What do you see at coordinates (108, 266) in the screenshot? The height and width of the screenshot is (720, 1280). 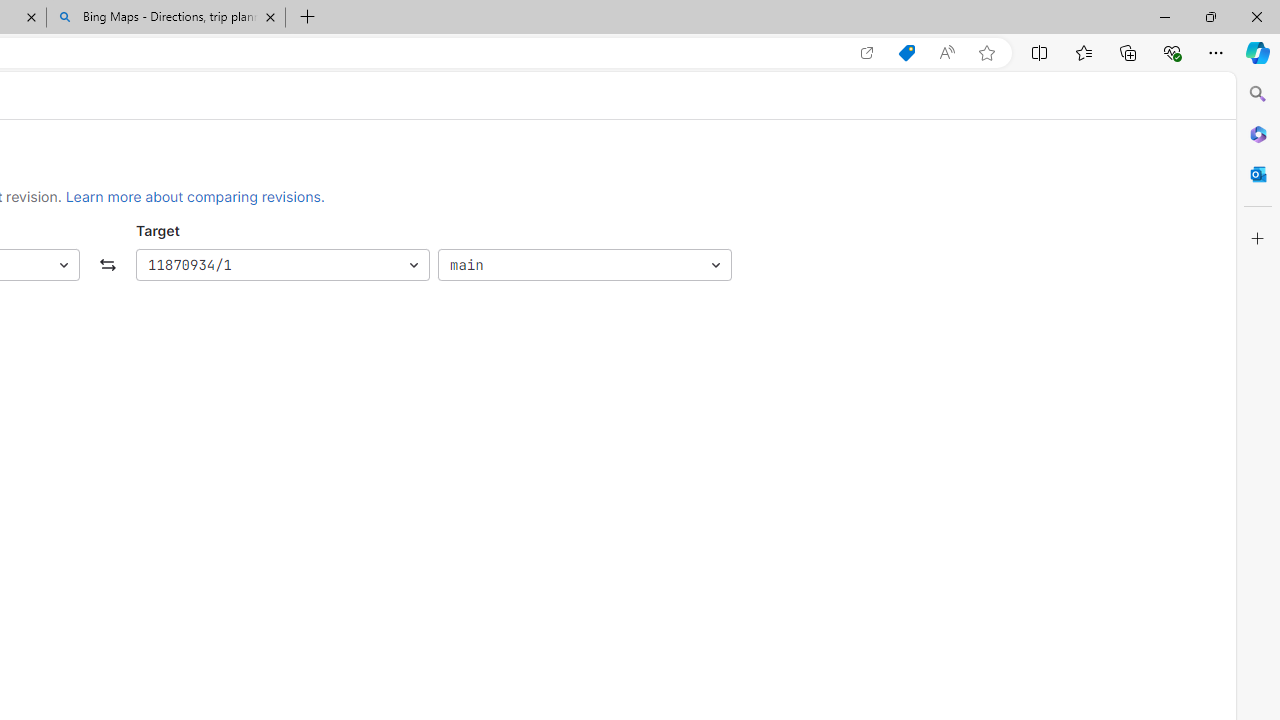 I see `Swap` at bounding box center [108, 266].